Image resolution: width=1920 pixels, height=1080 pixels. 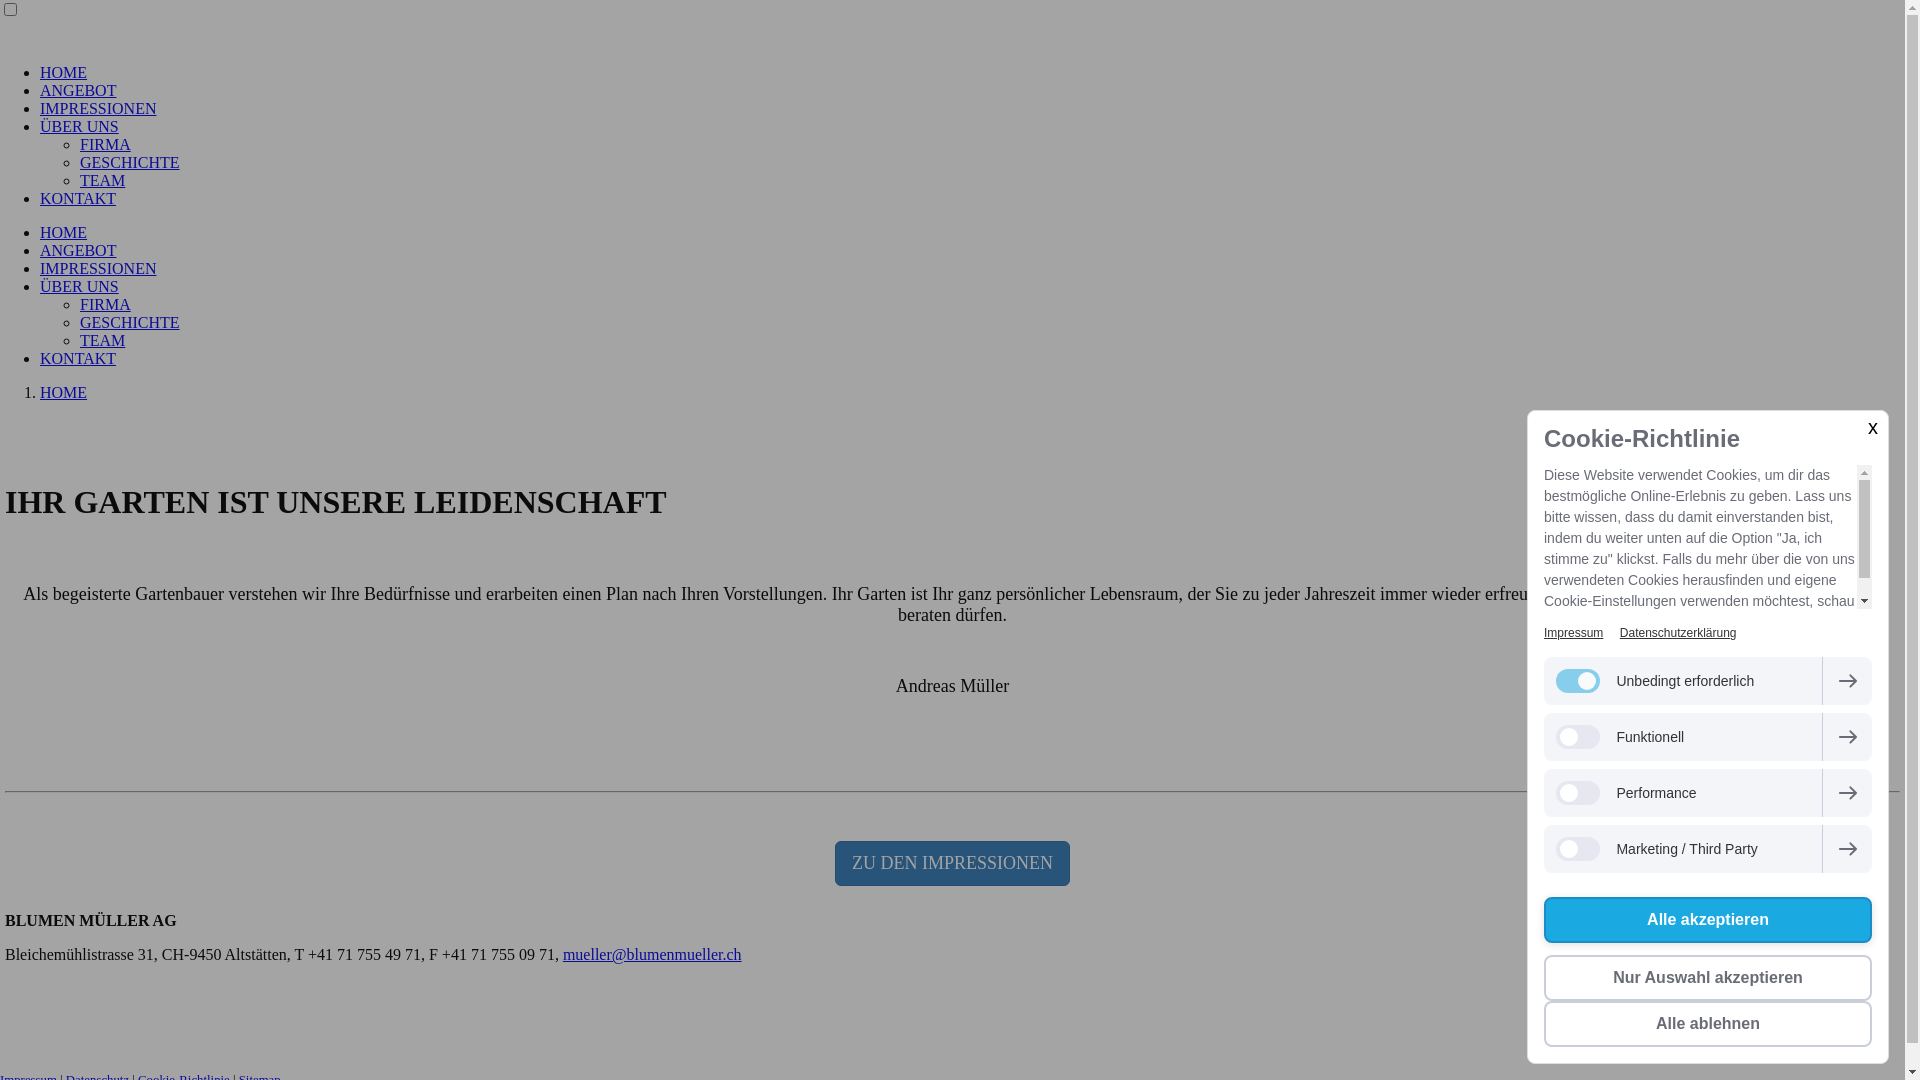 What do you see at coordinates (78, 90) in the screenshot?
I see `ANGEBOT` at bounding box center [78, 90].